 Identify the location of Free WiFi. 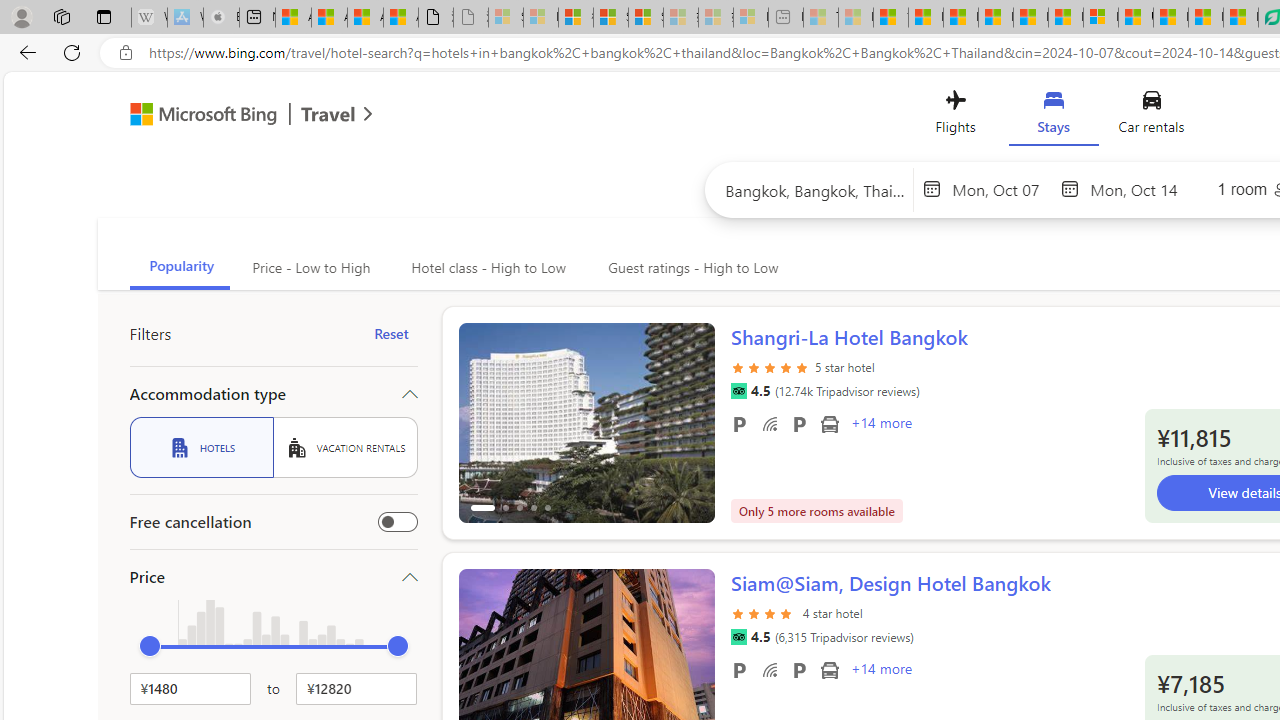
(770, 669).